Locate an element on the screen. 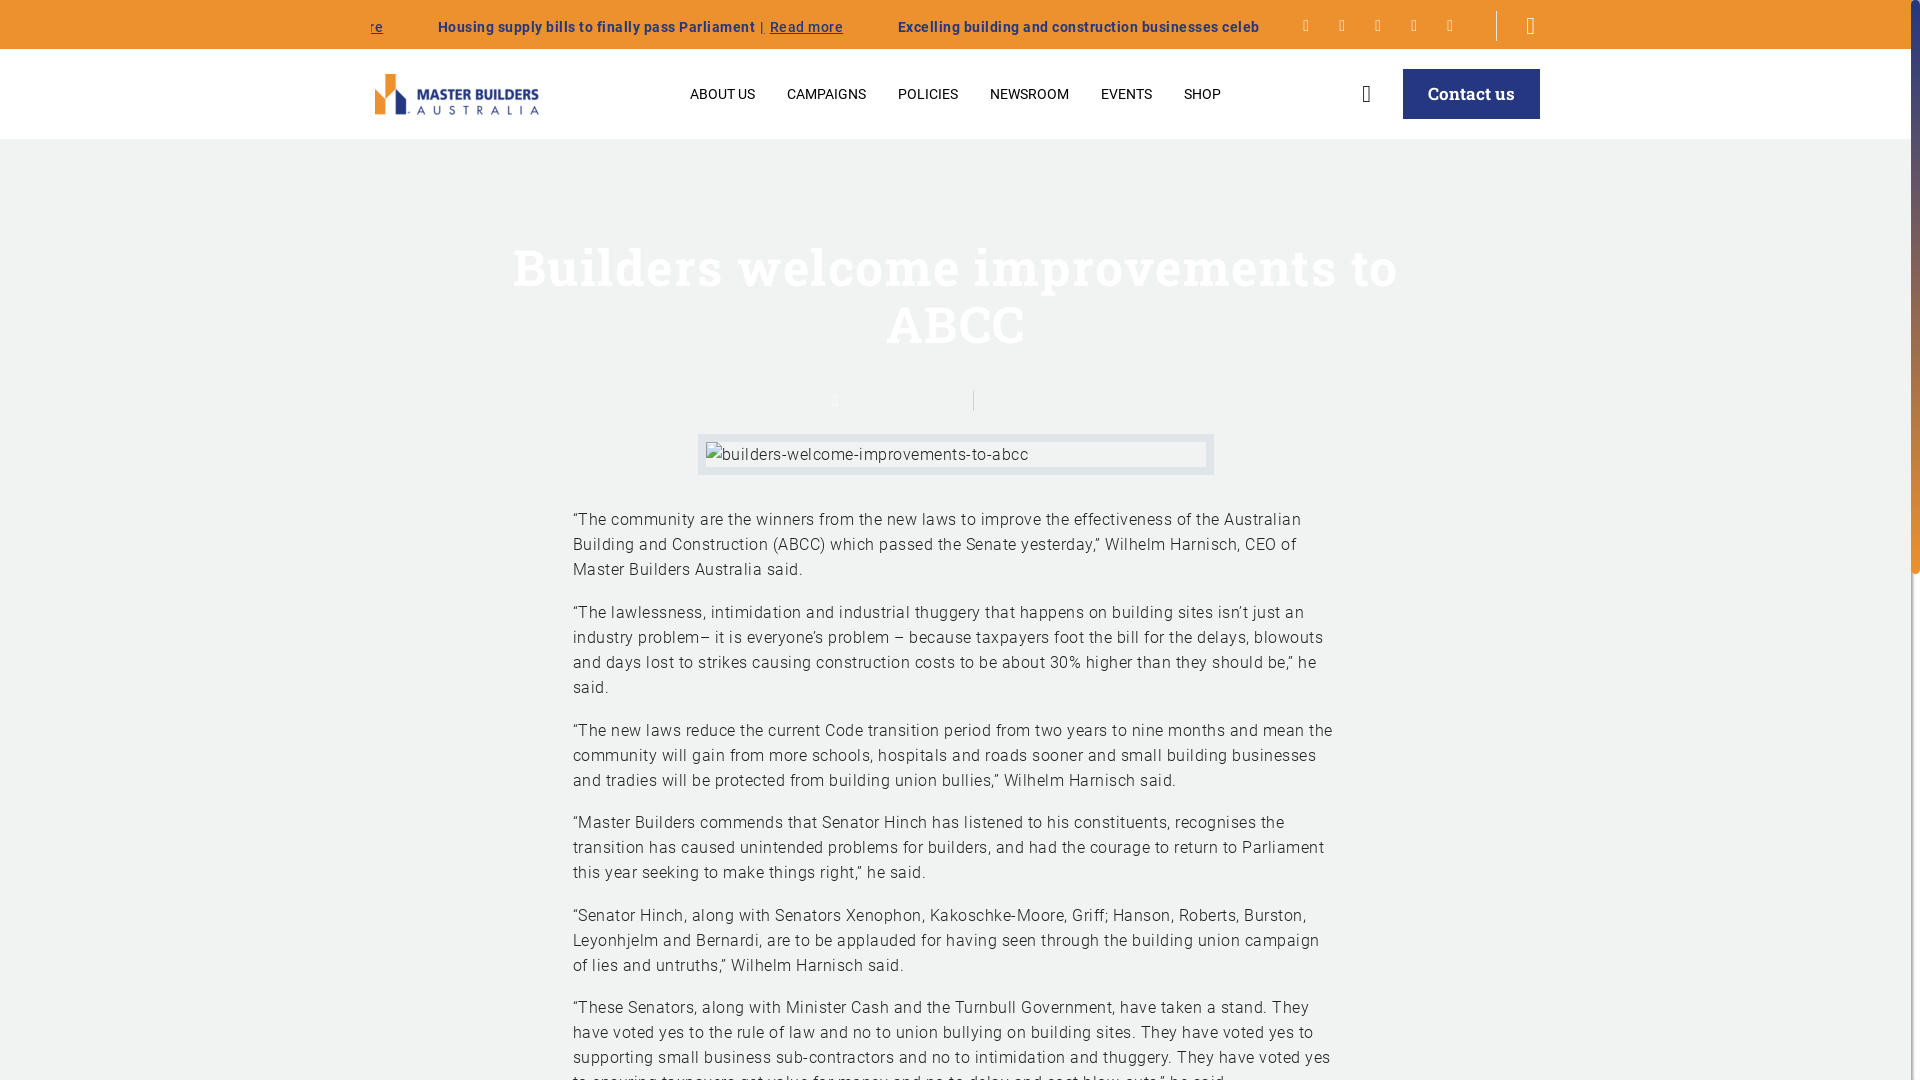 This screenshot has width=1920, height=1080. Read more is located at coordinates (999, 26).